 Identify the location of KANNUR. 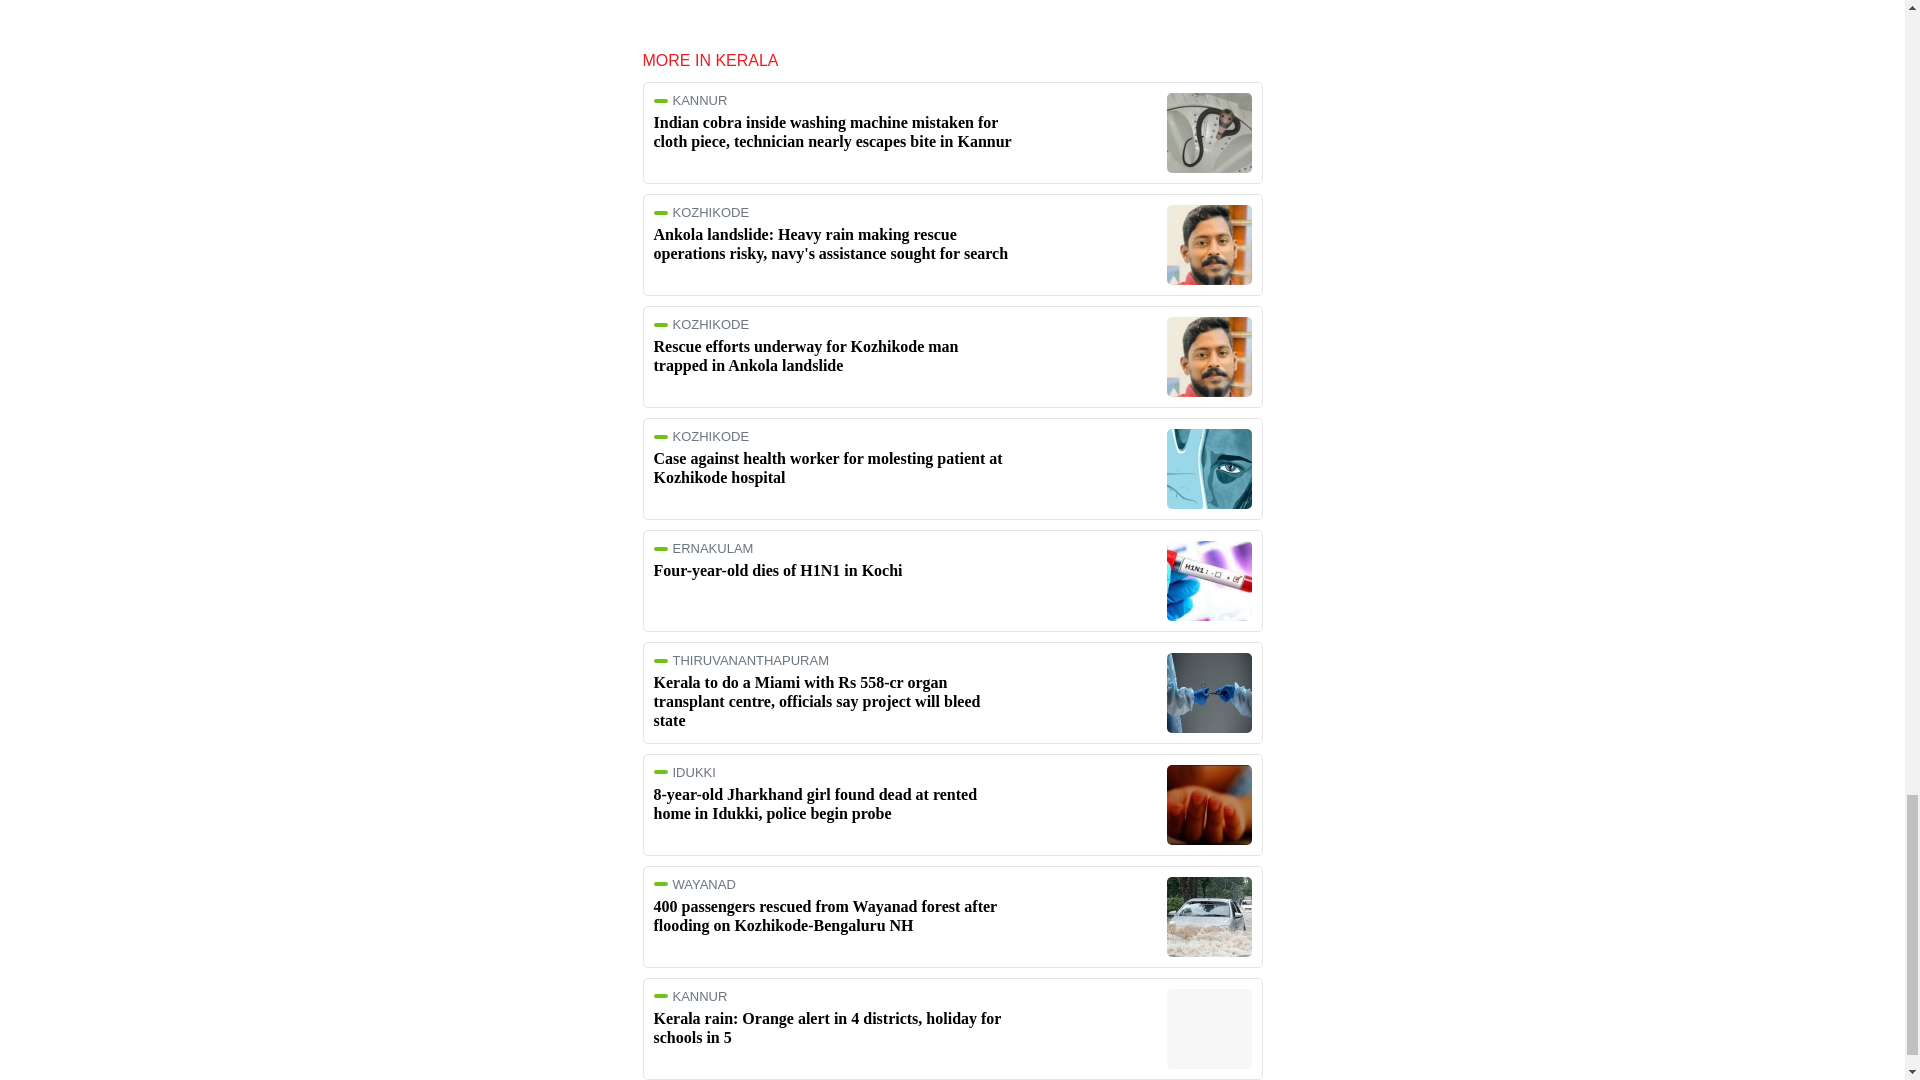
(834, 100).